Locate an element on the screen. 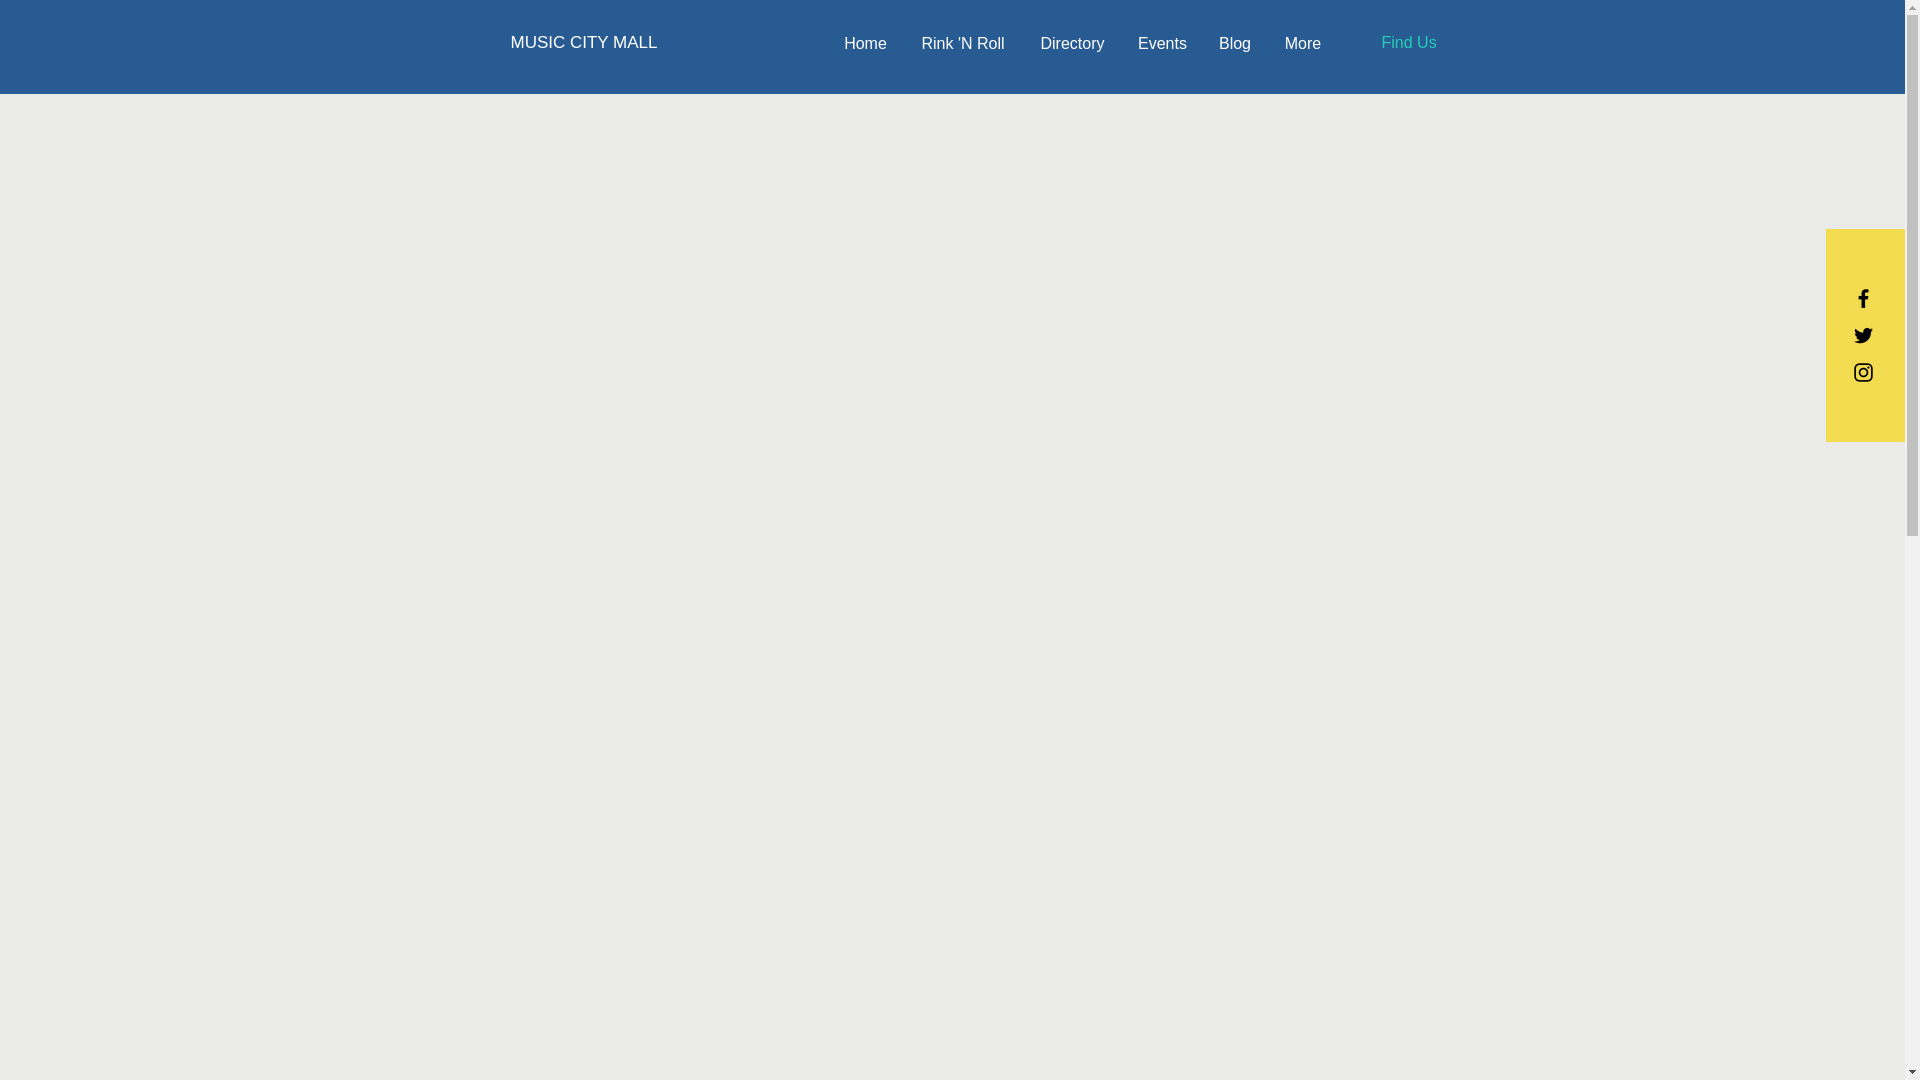  Directory is located at coordinates (1072, 44).